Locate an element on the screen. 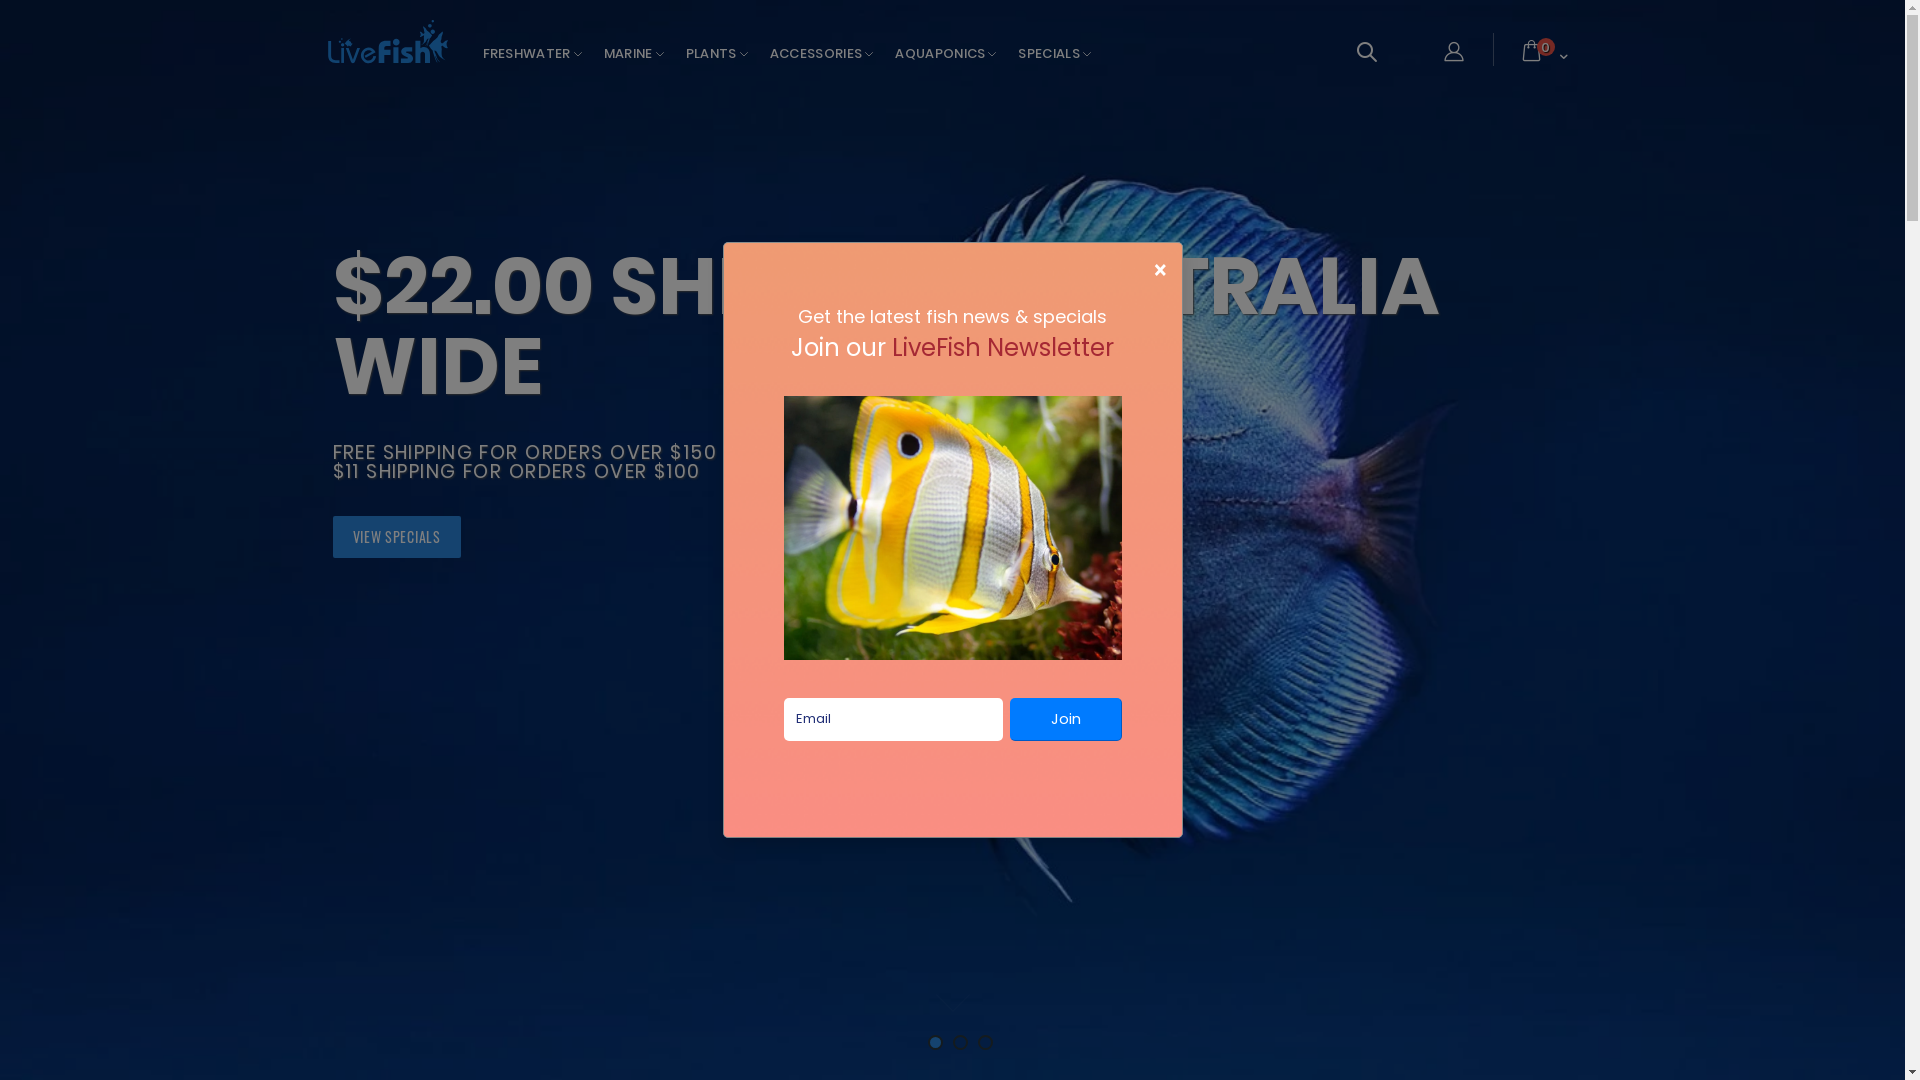 The width and height of the screenshot is (1920, 1080). SPECIALS is located at coordinates (1052, 54).